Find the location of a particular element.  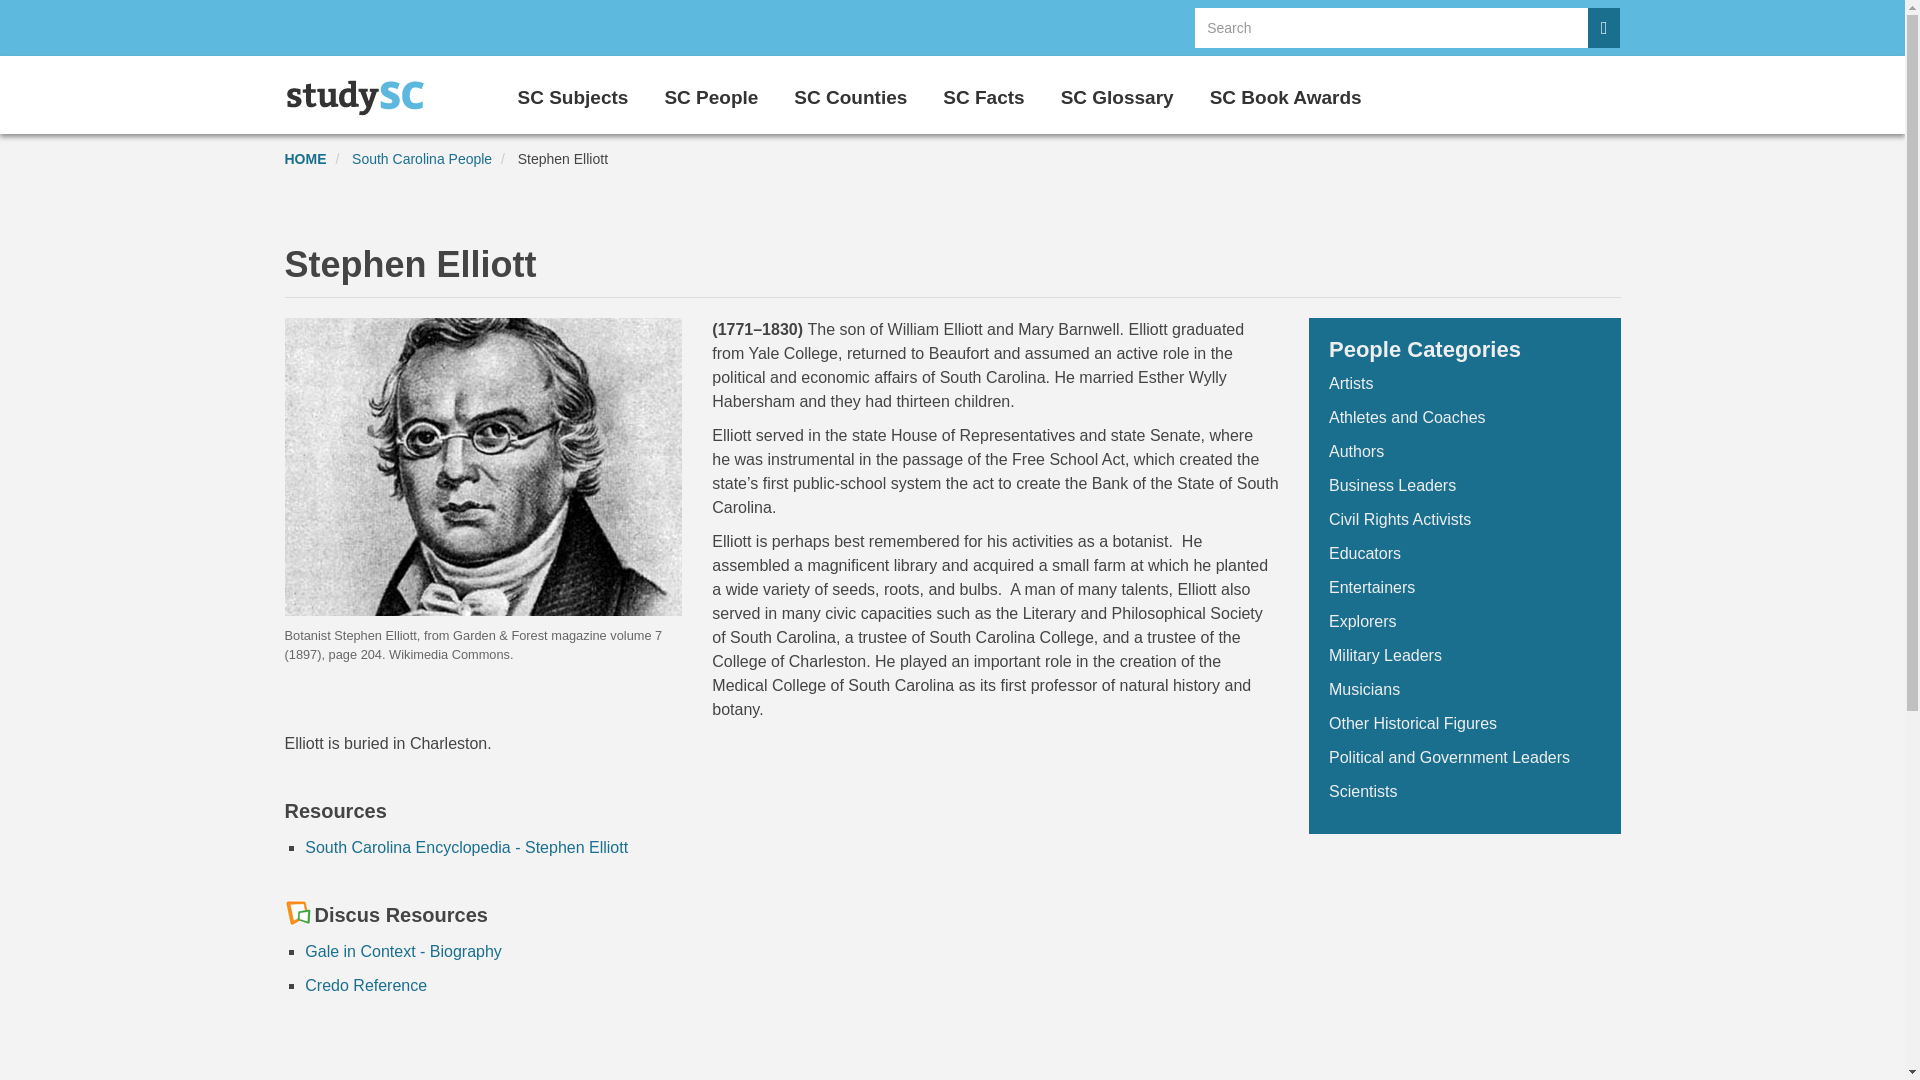

Credo Reference is located at coordinates (366, 985).